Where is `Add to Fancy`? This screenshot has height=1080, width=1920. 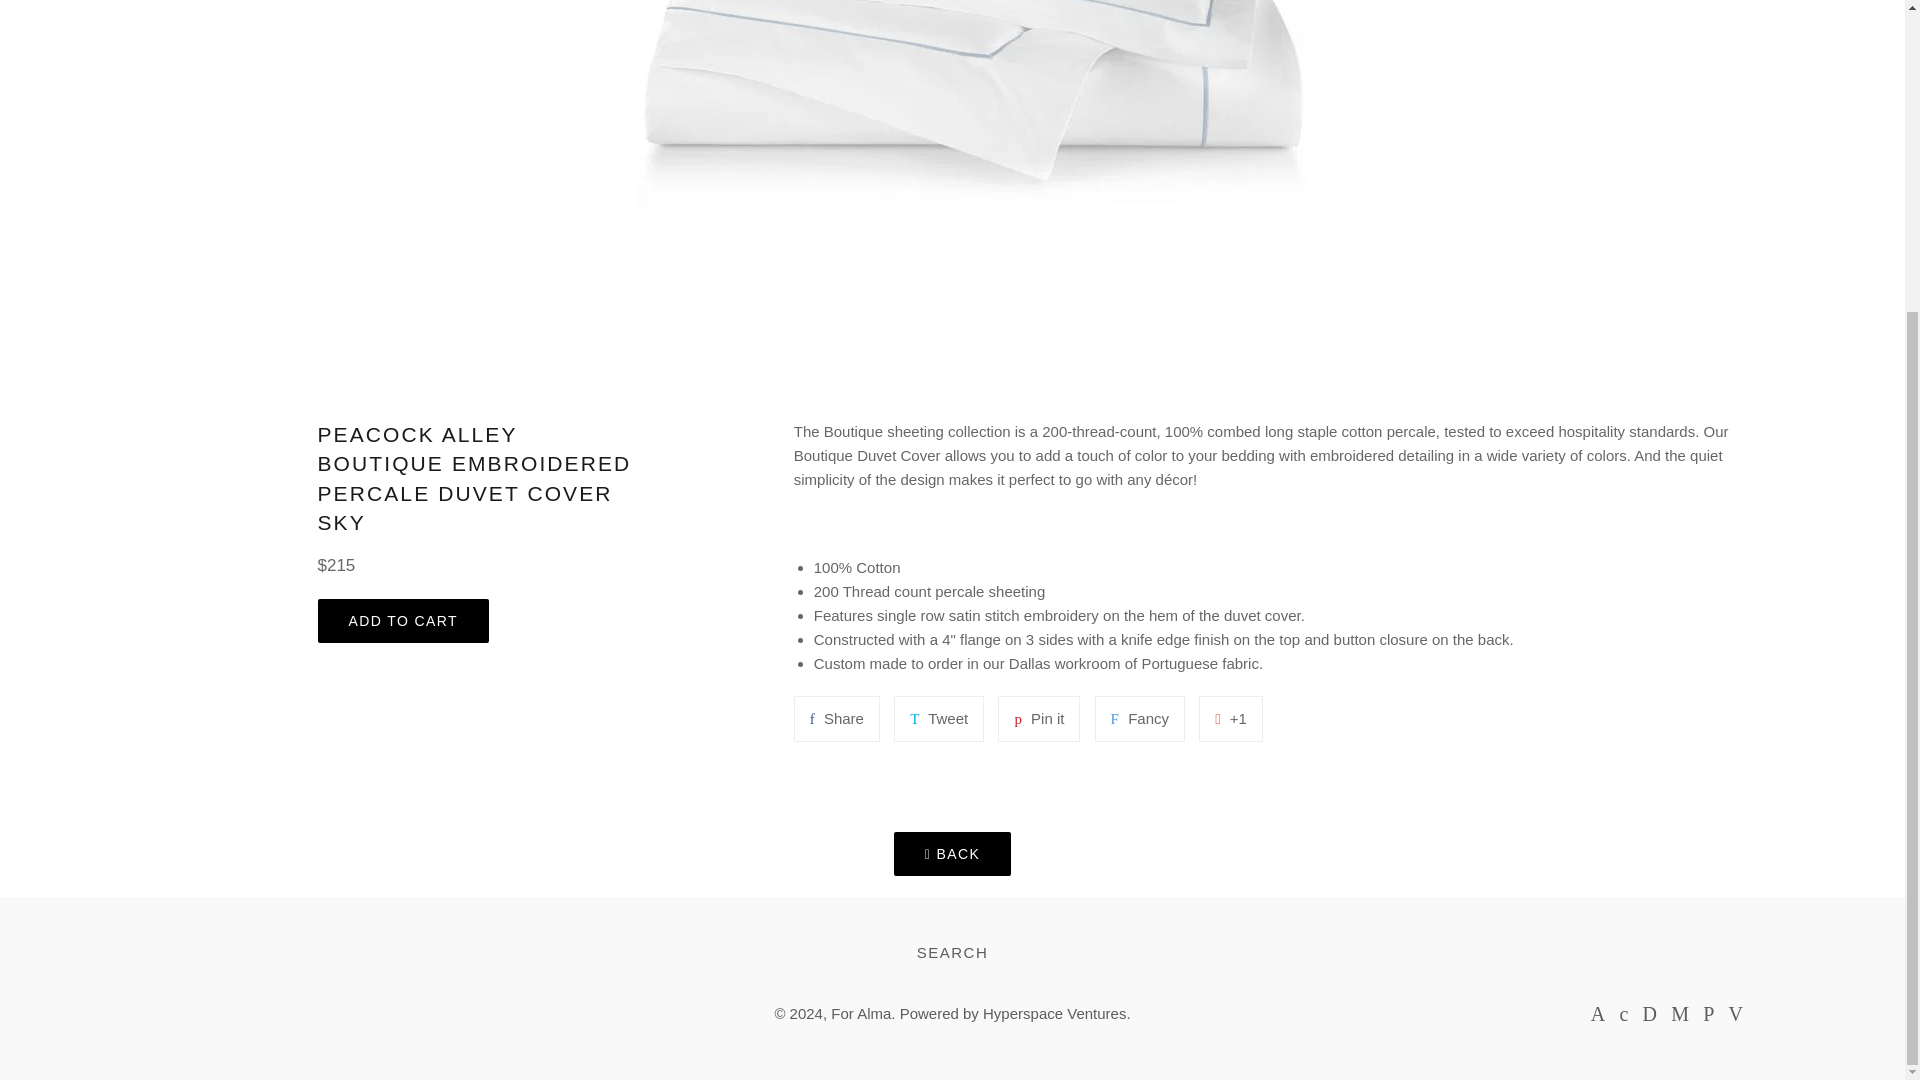 Add to Fancy is located at coordinates (1139, 718).